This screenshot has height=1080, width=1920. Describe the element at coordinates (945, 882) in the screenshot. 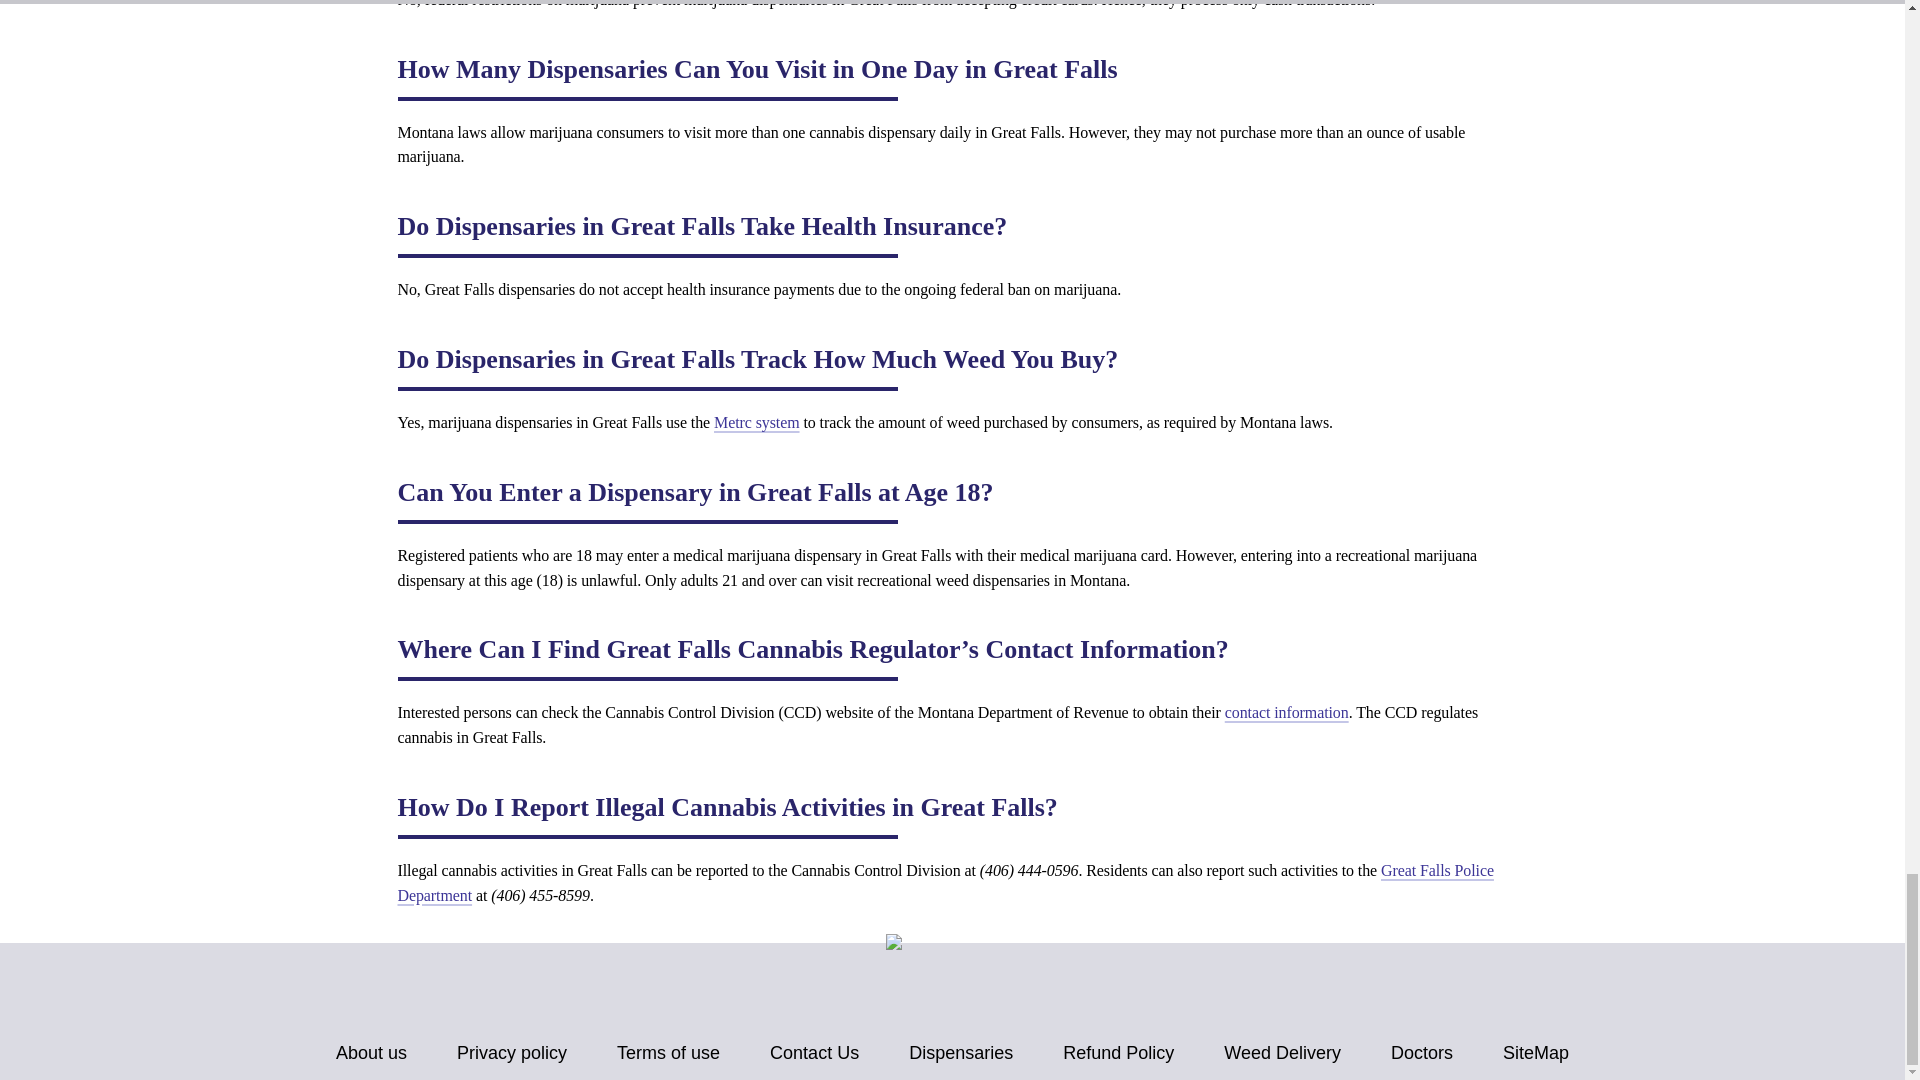

I see `Great Falls Police Department` at that location.